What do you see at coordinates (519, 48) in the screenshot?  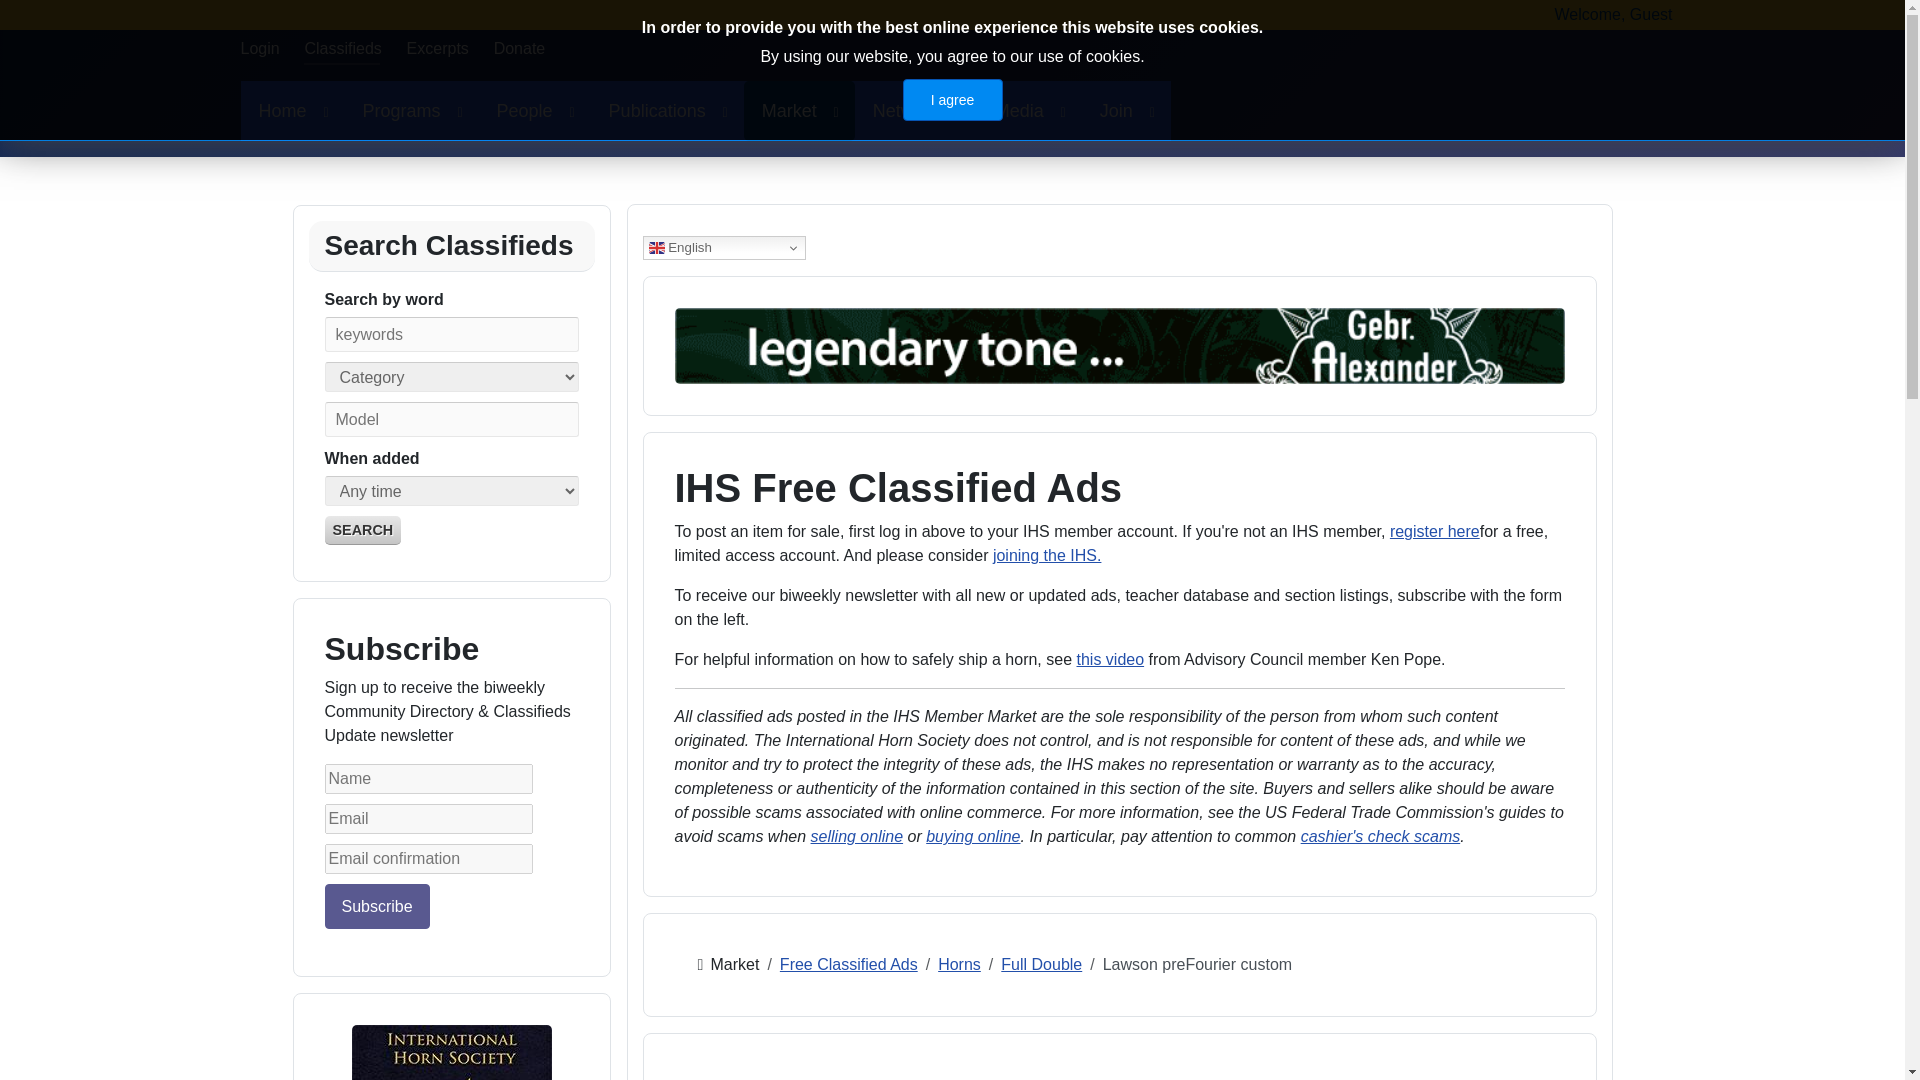 I see `Donate` at bounding box center [519, 48].